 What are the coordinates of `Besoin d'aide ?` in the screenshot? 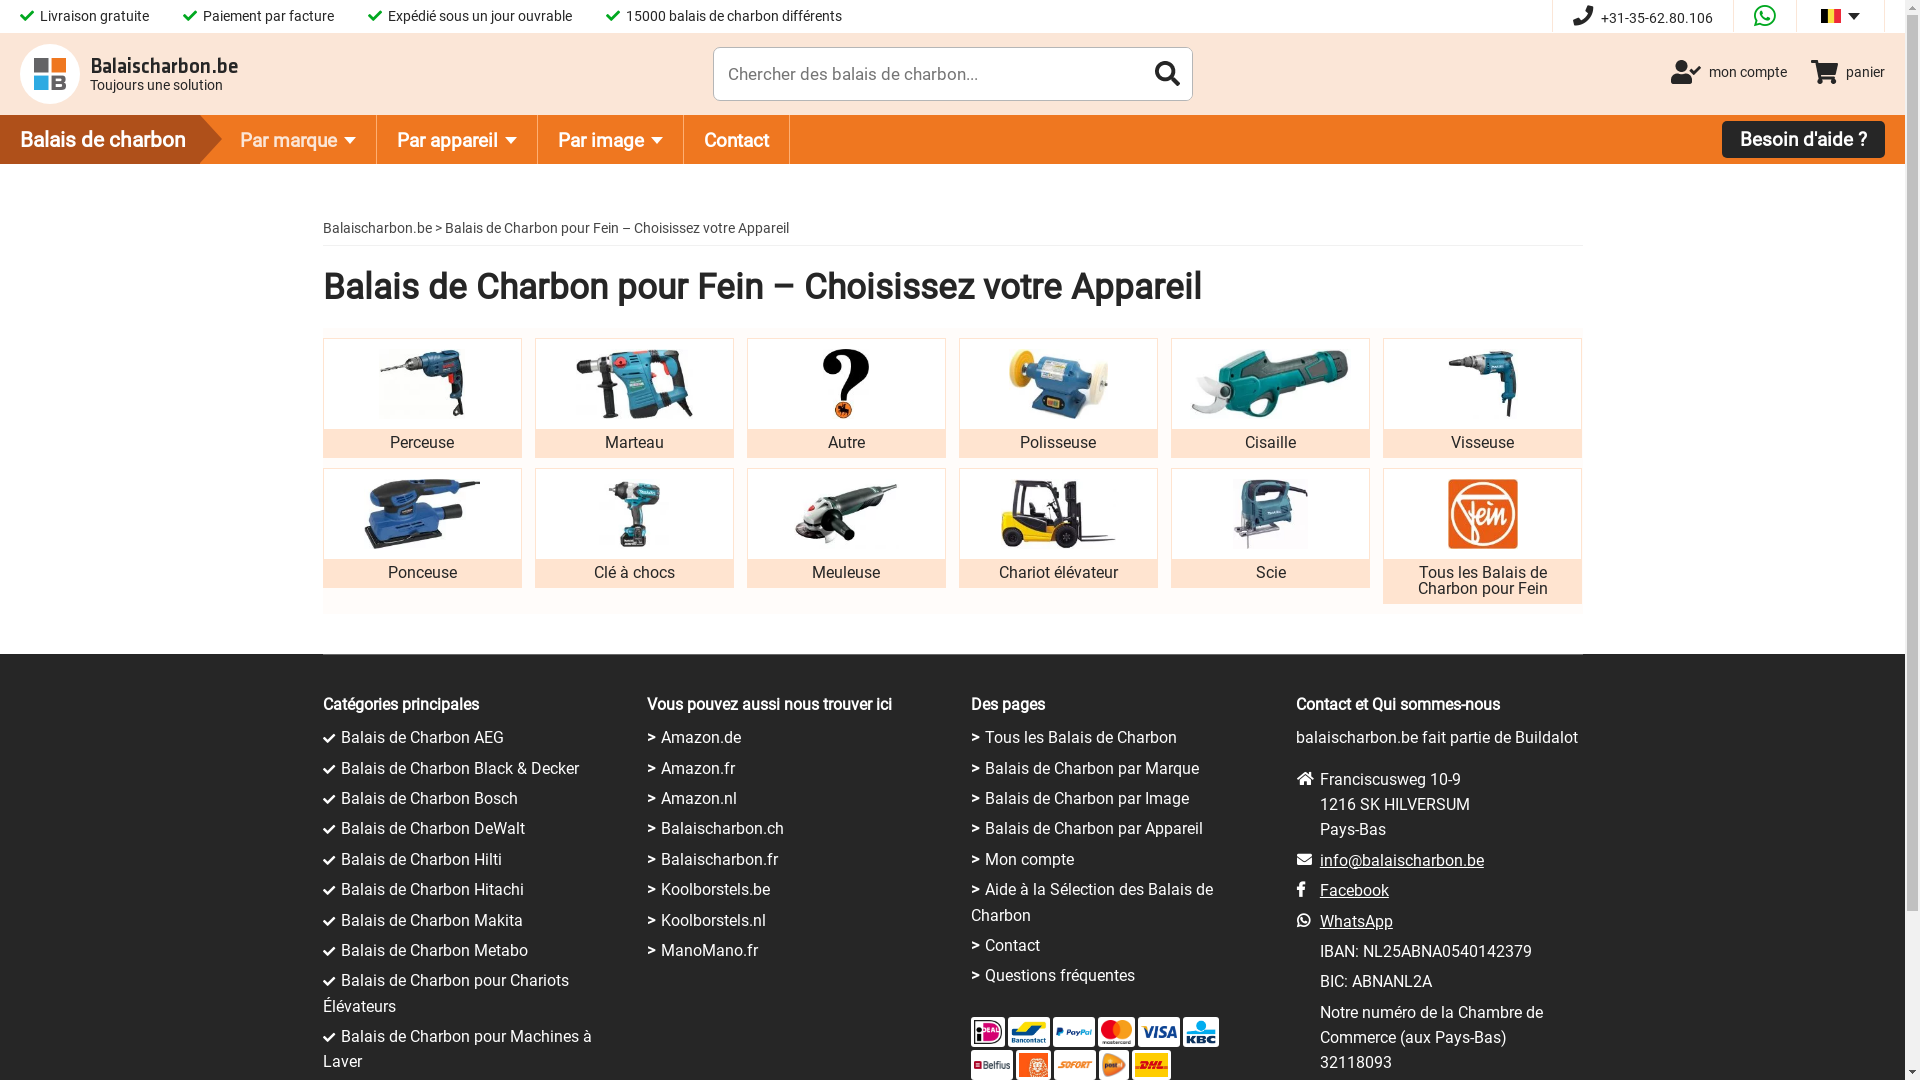 It's located at (1804, 140).